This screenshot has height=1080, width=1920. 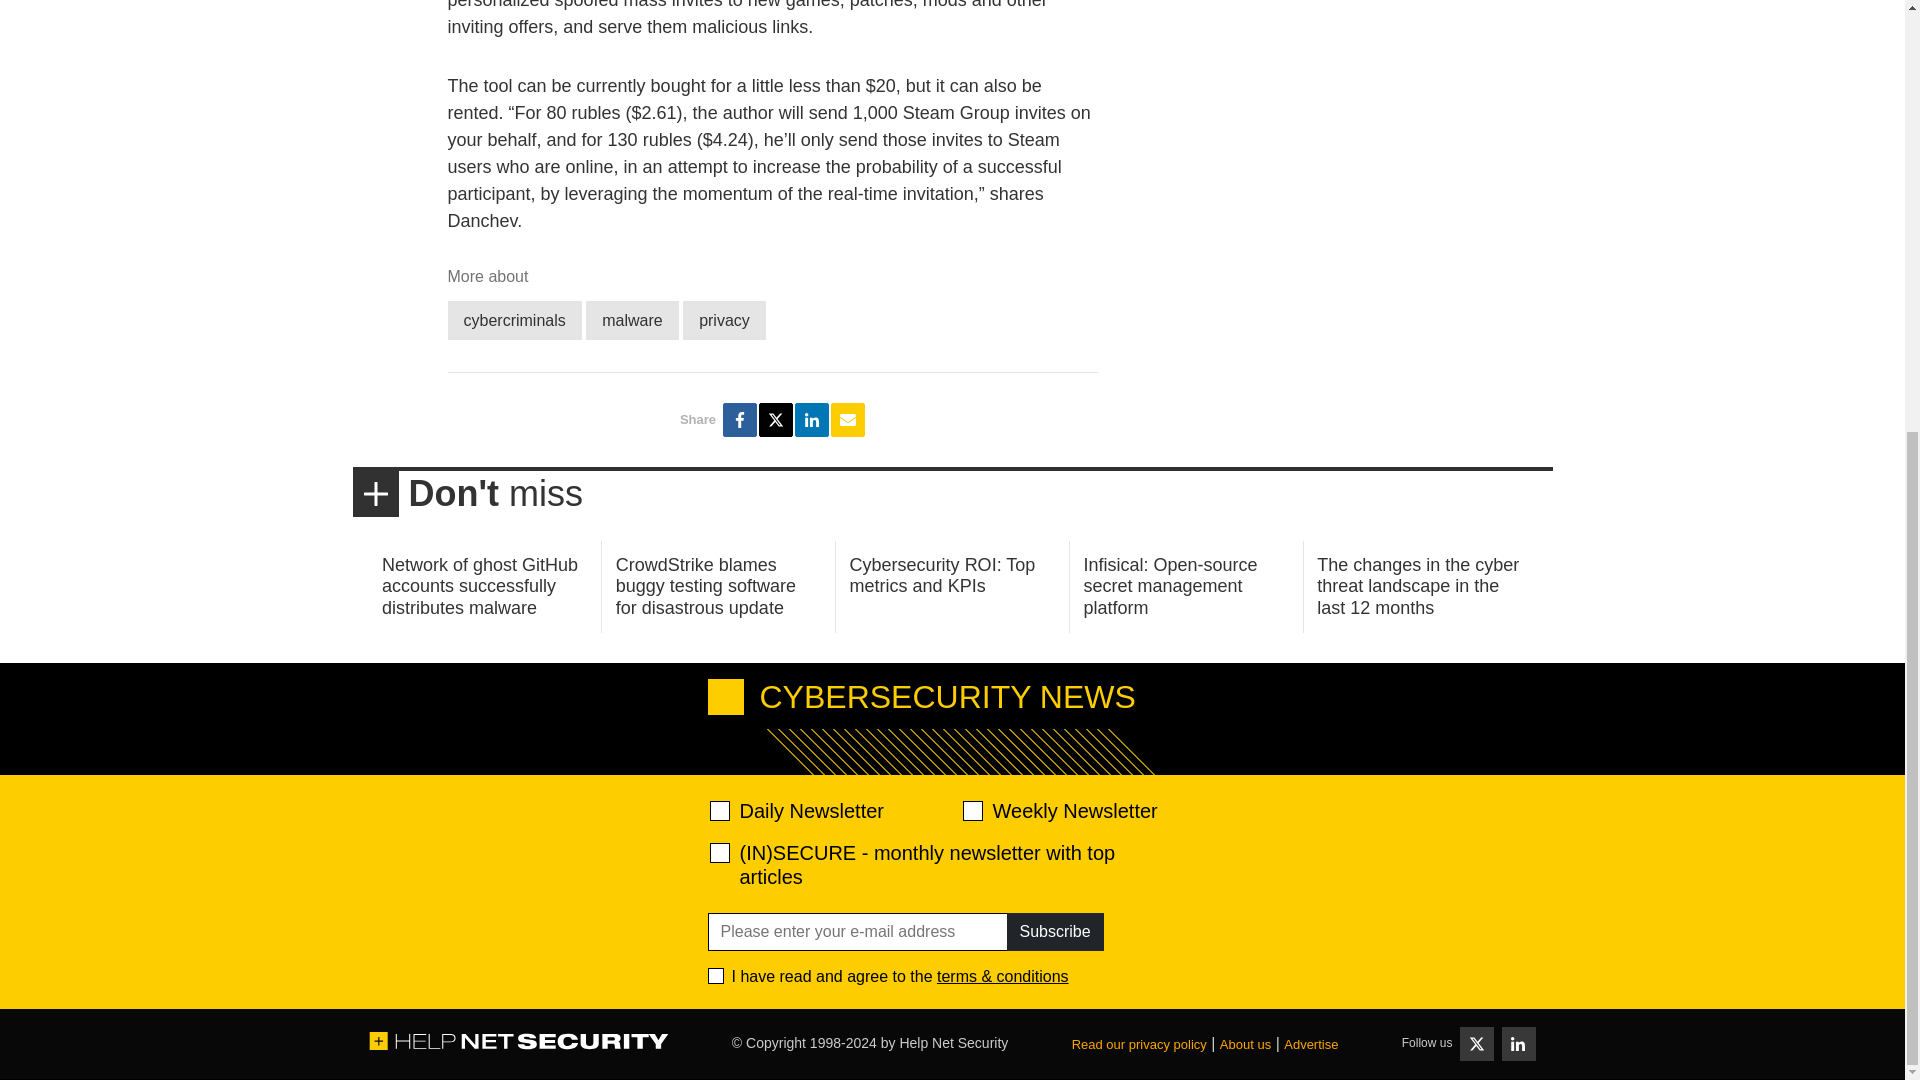 I want to click on 28abe5d9ef, so click(x=720, y=852).